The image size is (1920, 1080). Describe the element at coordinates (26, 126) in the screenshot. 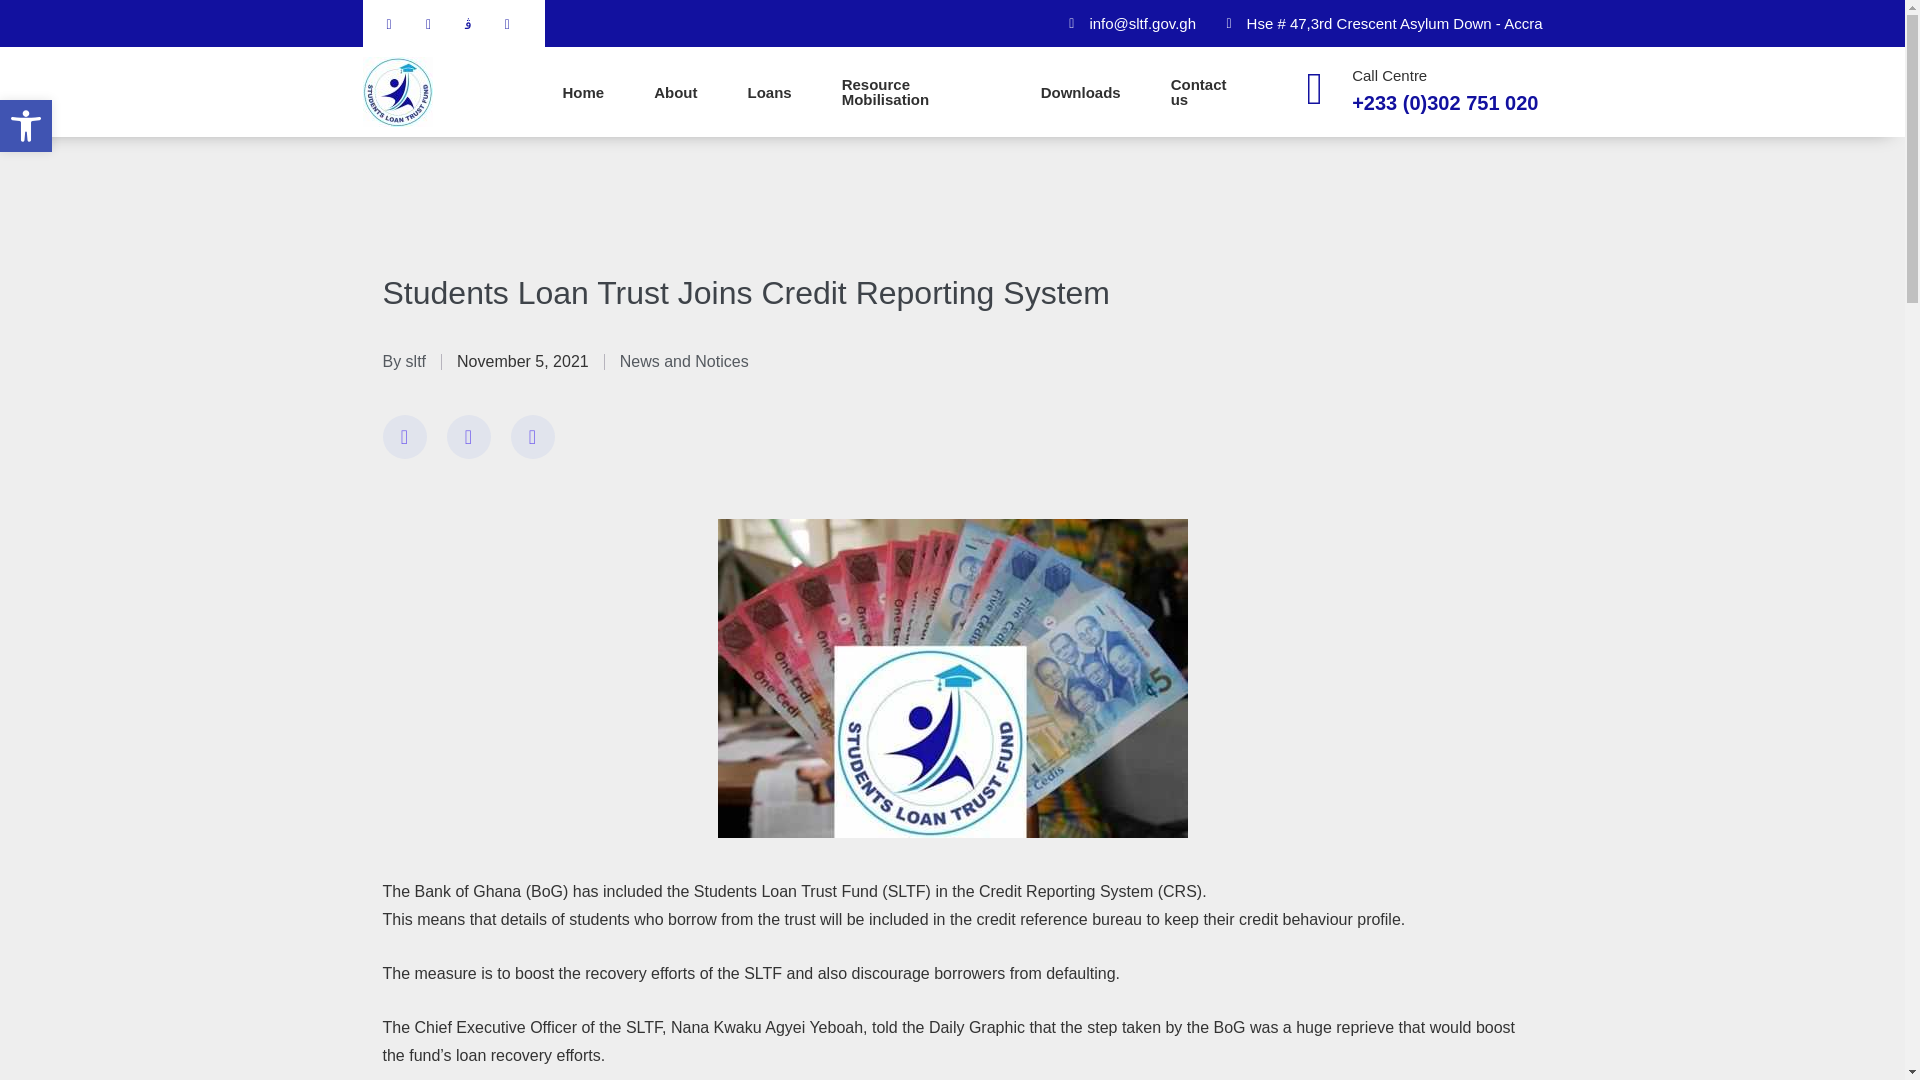

I see `By sltf` at that location.